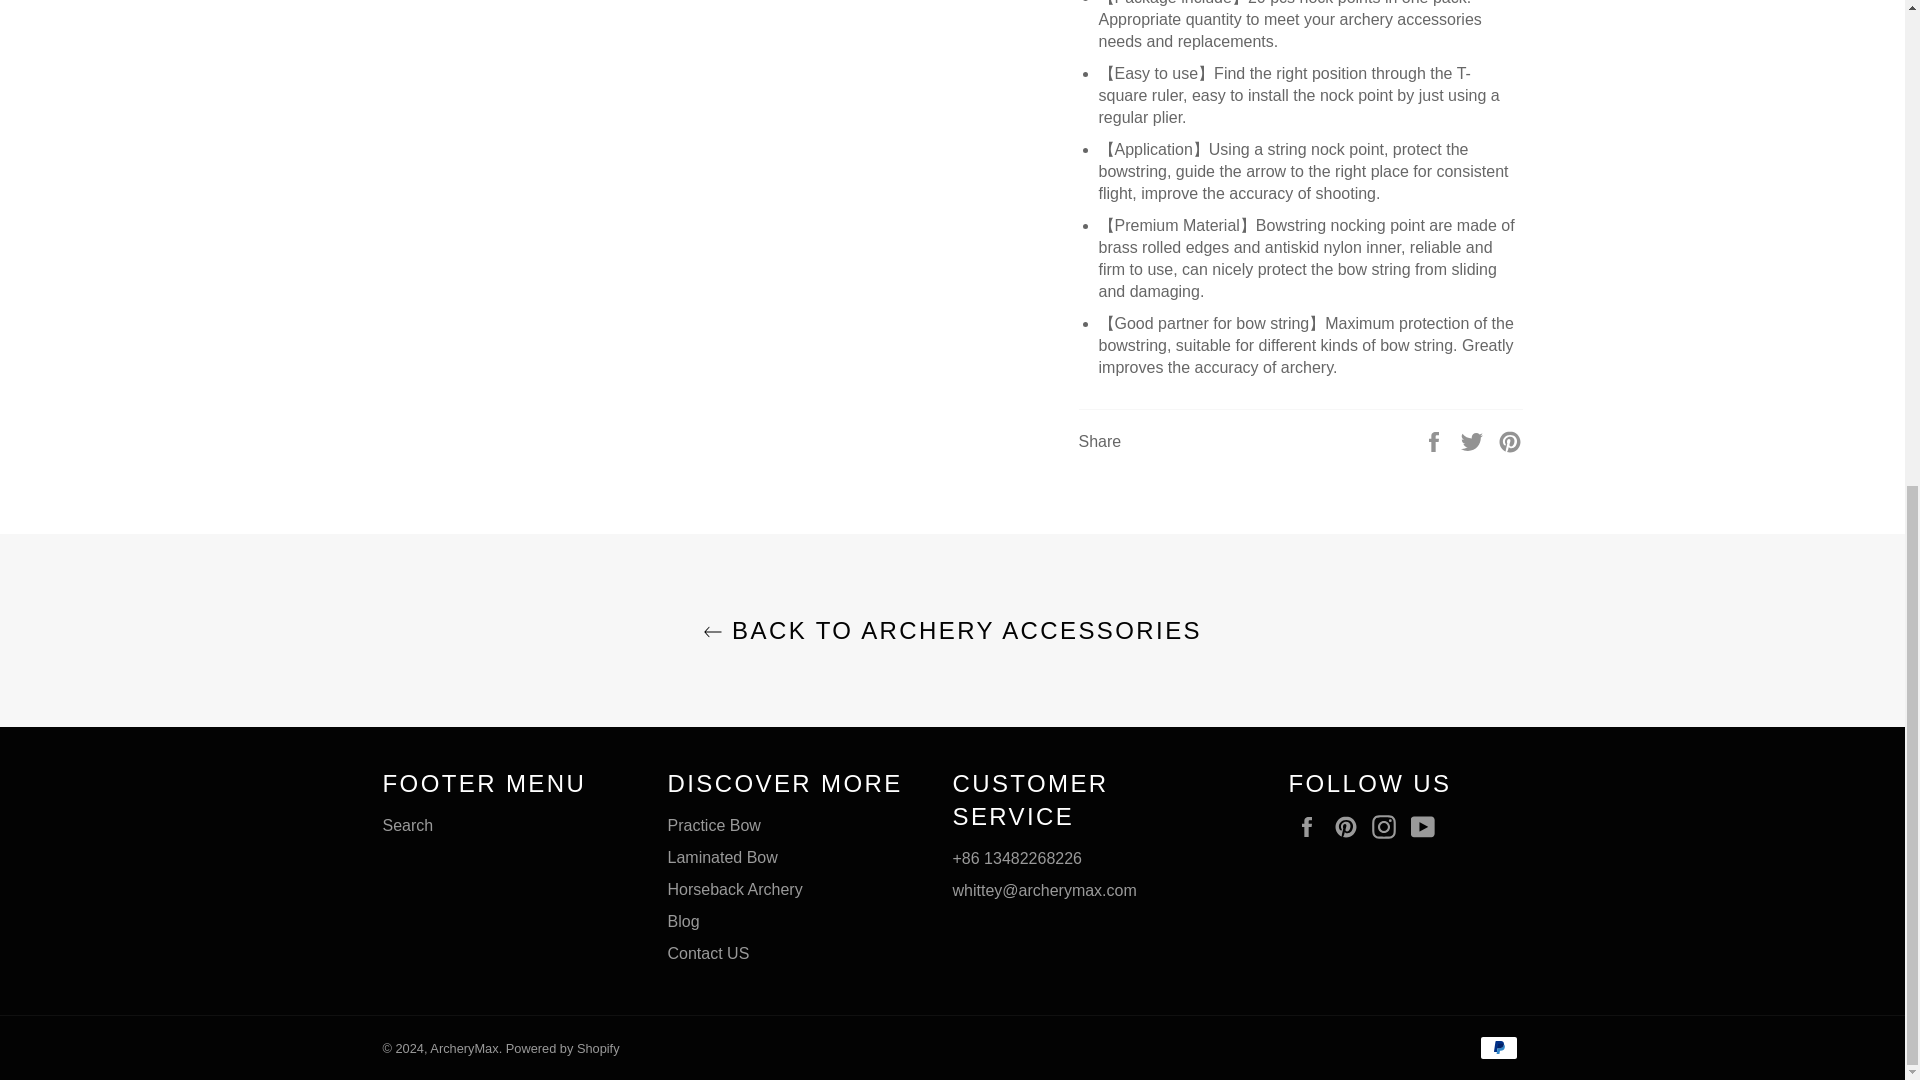 This screenshot has width=1920, height=1080. I want to click on Alibow  Tang "Dunhuang" Laminated bow, so click(722, 857).